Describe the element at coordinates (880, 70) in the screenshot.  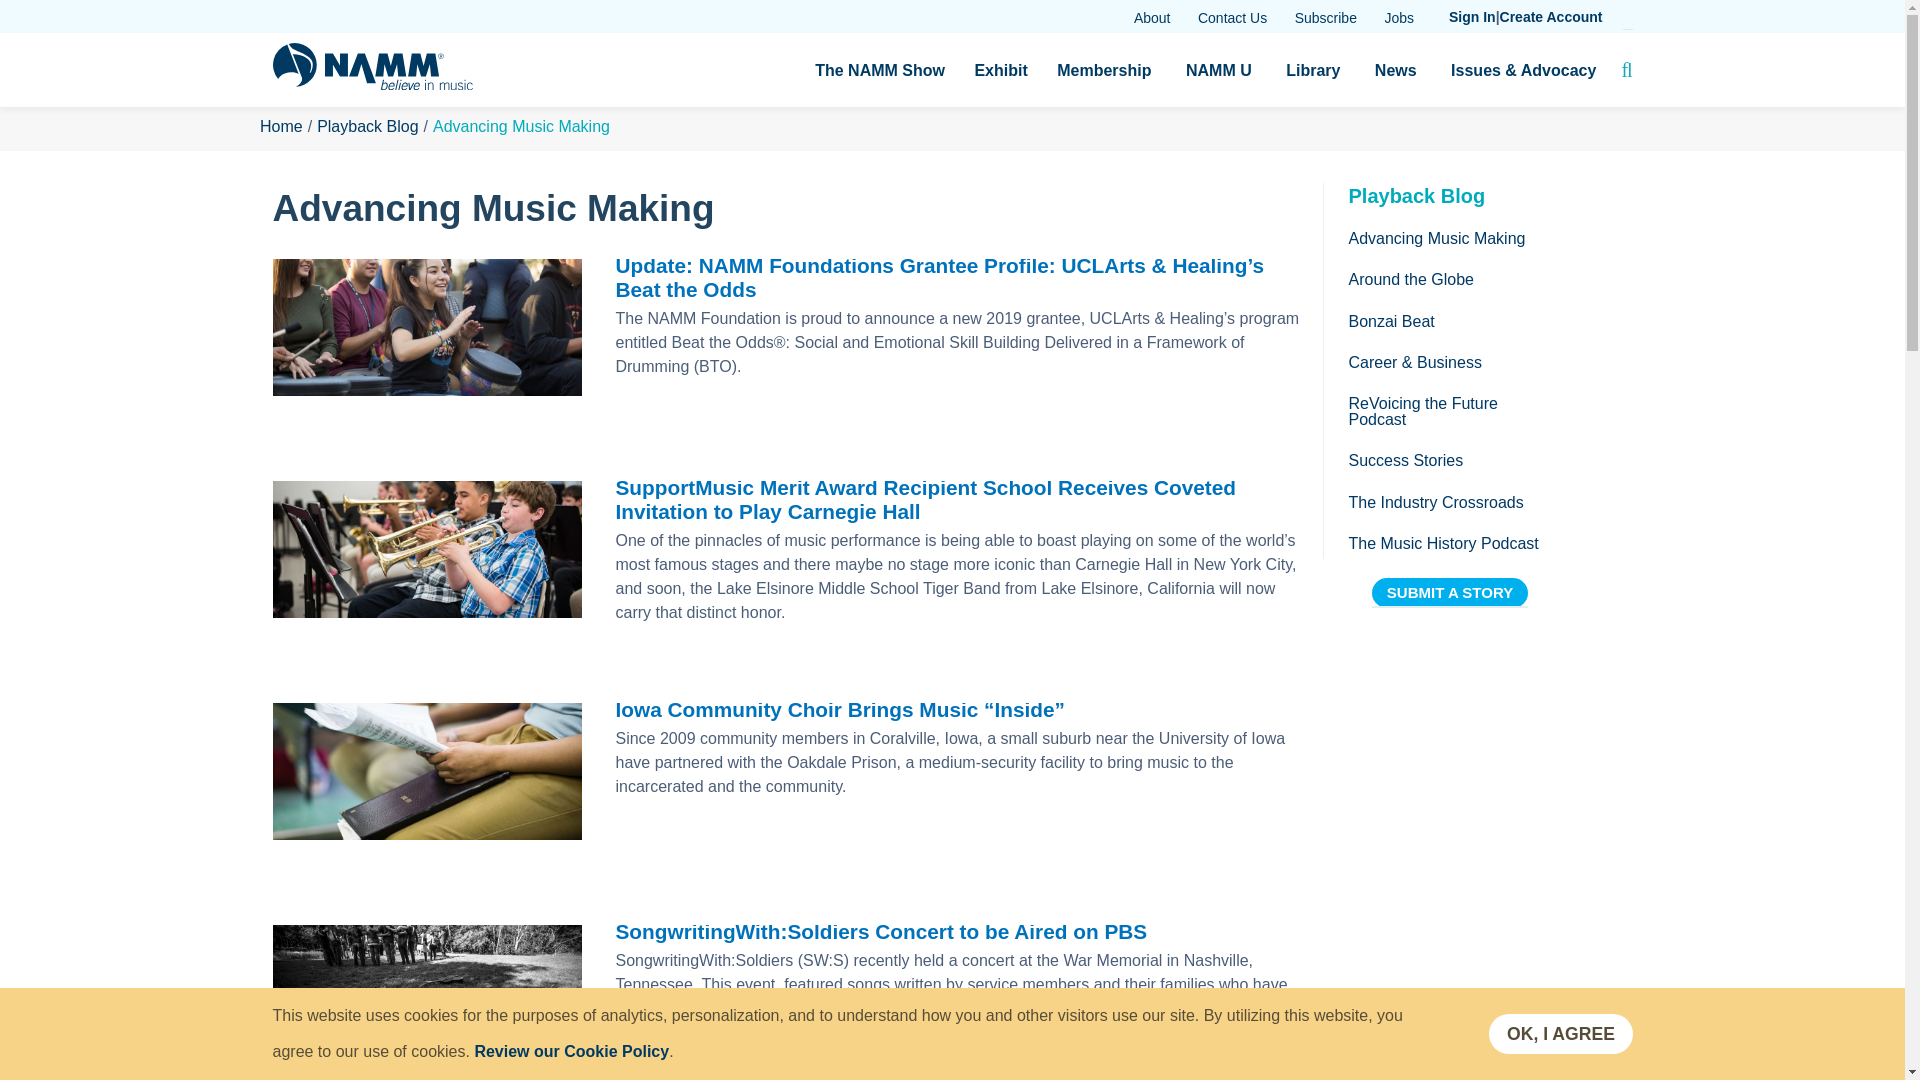
I see `The 2023 NAMM Show` at that location.